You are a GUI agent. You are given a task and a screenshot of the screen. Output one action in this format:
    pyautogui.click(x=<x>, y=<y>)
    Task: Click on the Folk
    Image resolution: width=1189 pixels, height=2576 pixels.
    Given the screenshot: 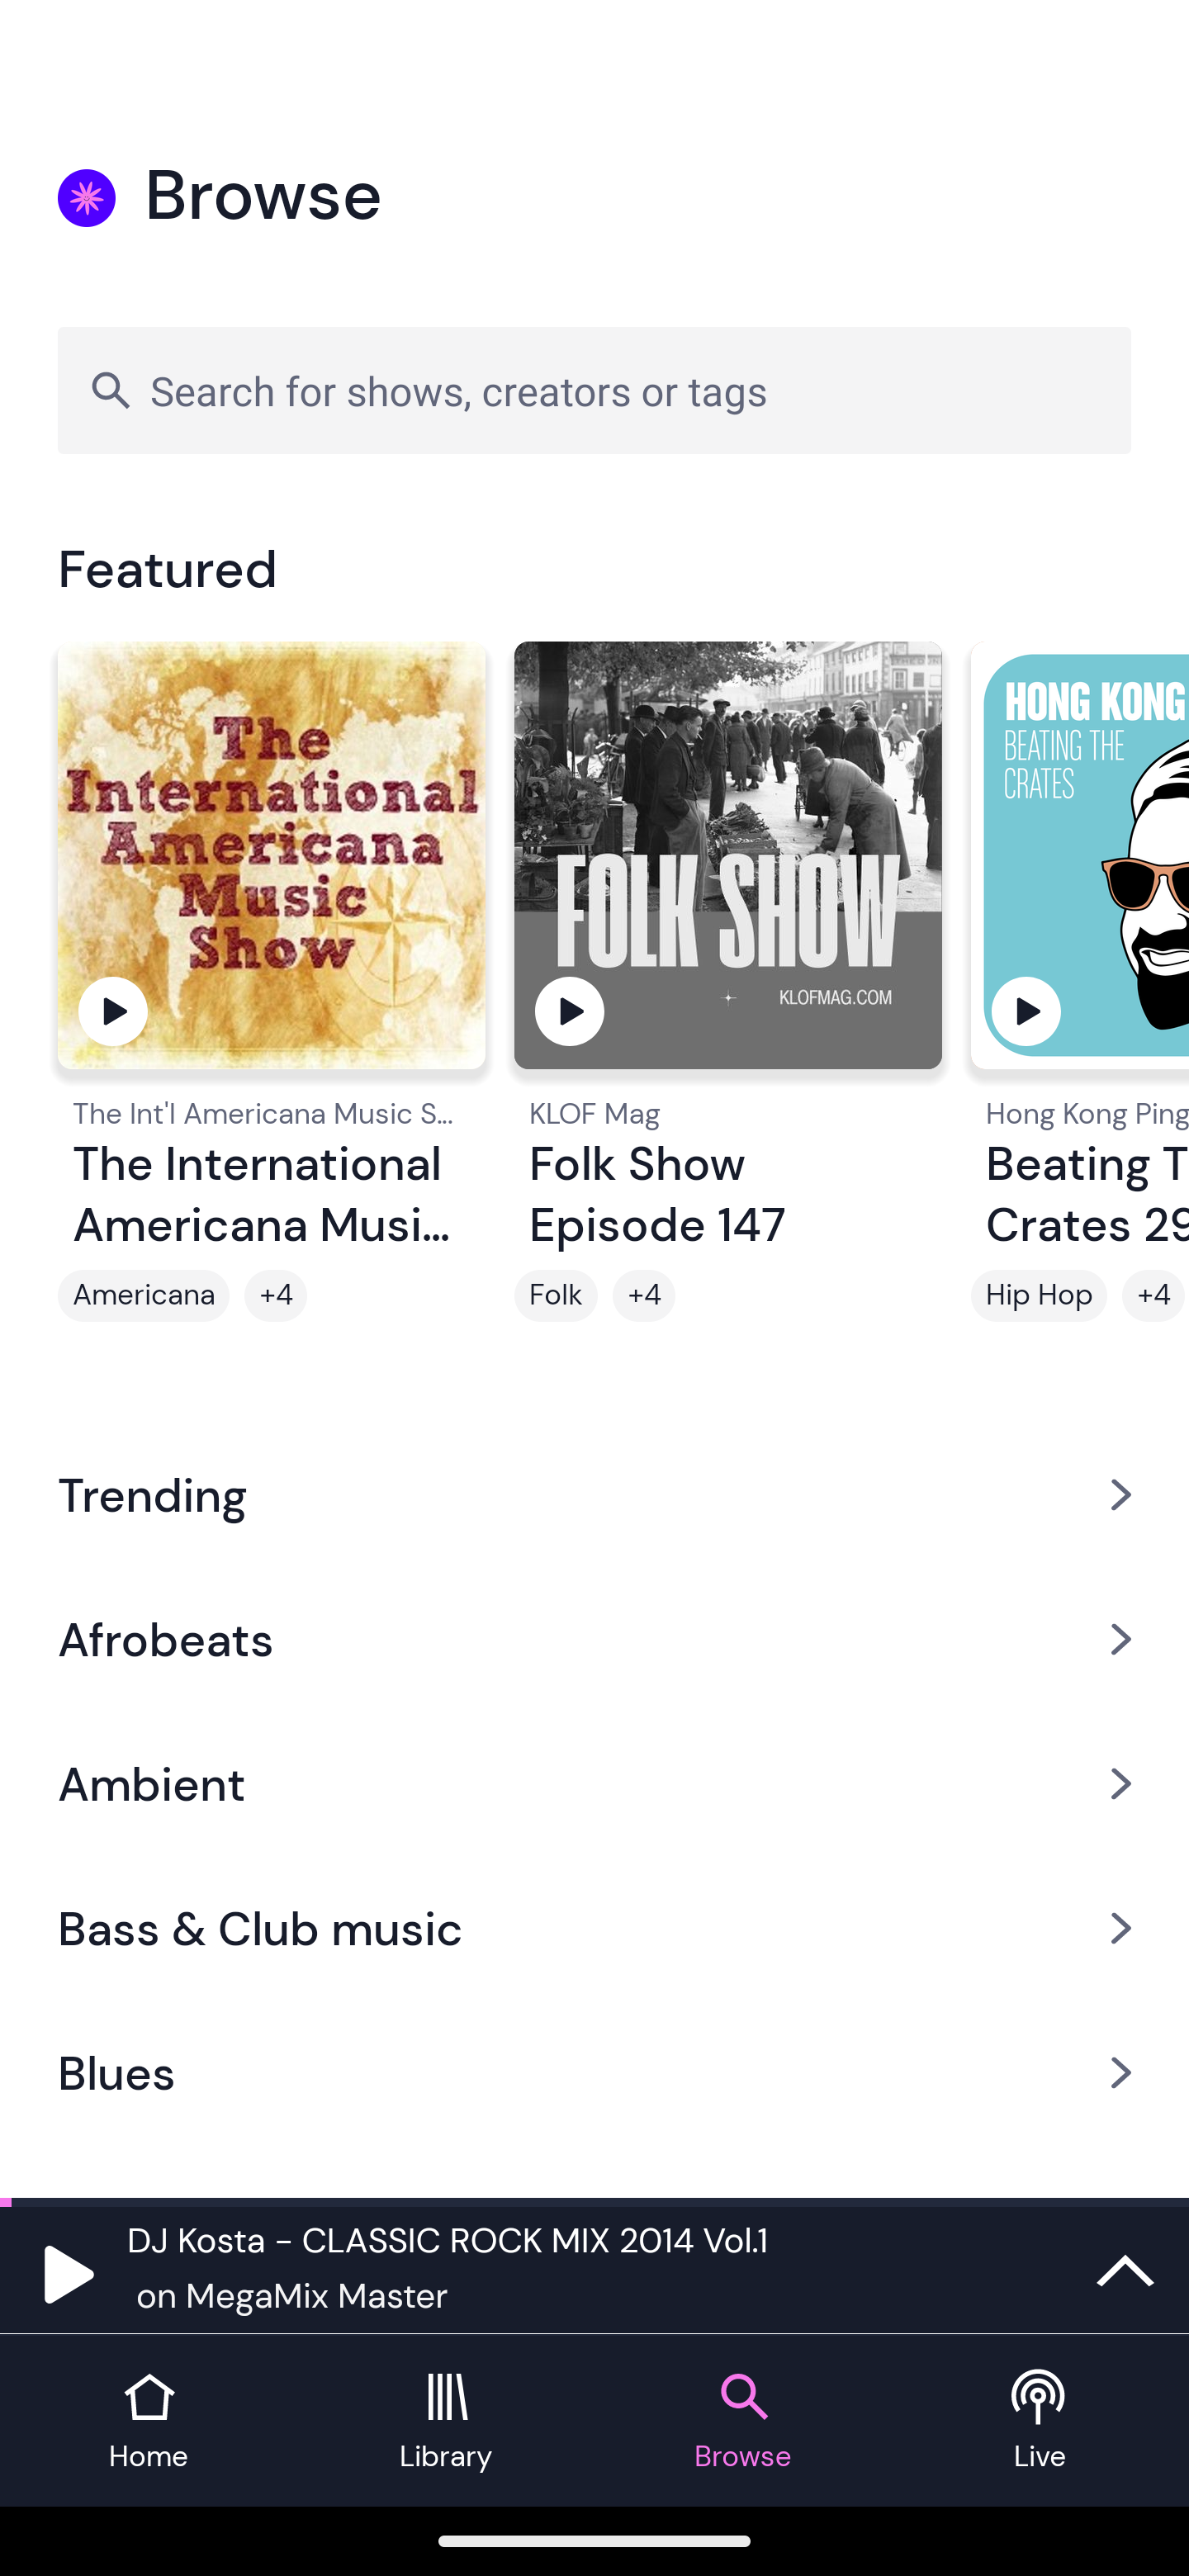 What is the action you would take?
    pyautogui.click(x=557, y=1295)
    